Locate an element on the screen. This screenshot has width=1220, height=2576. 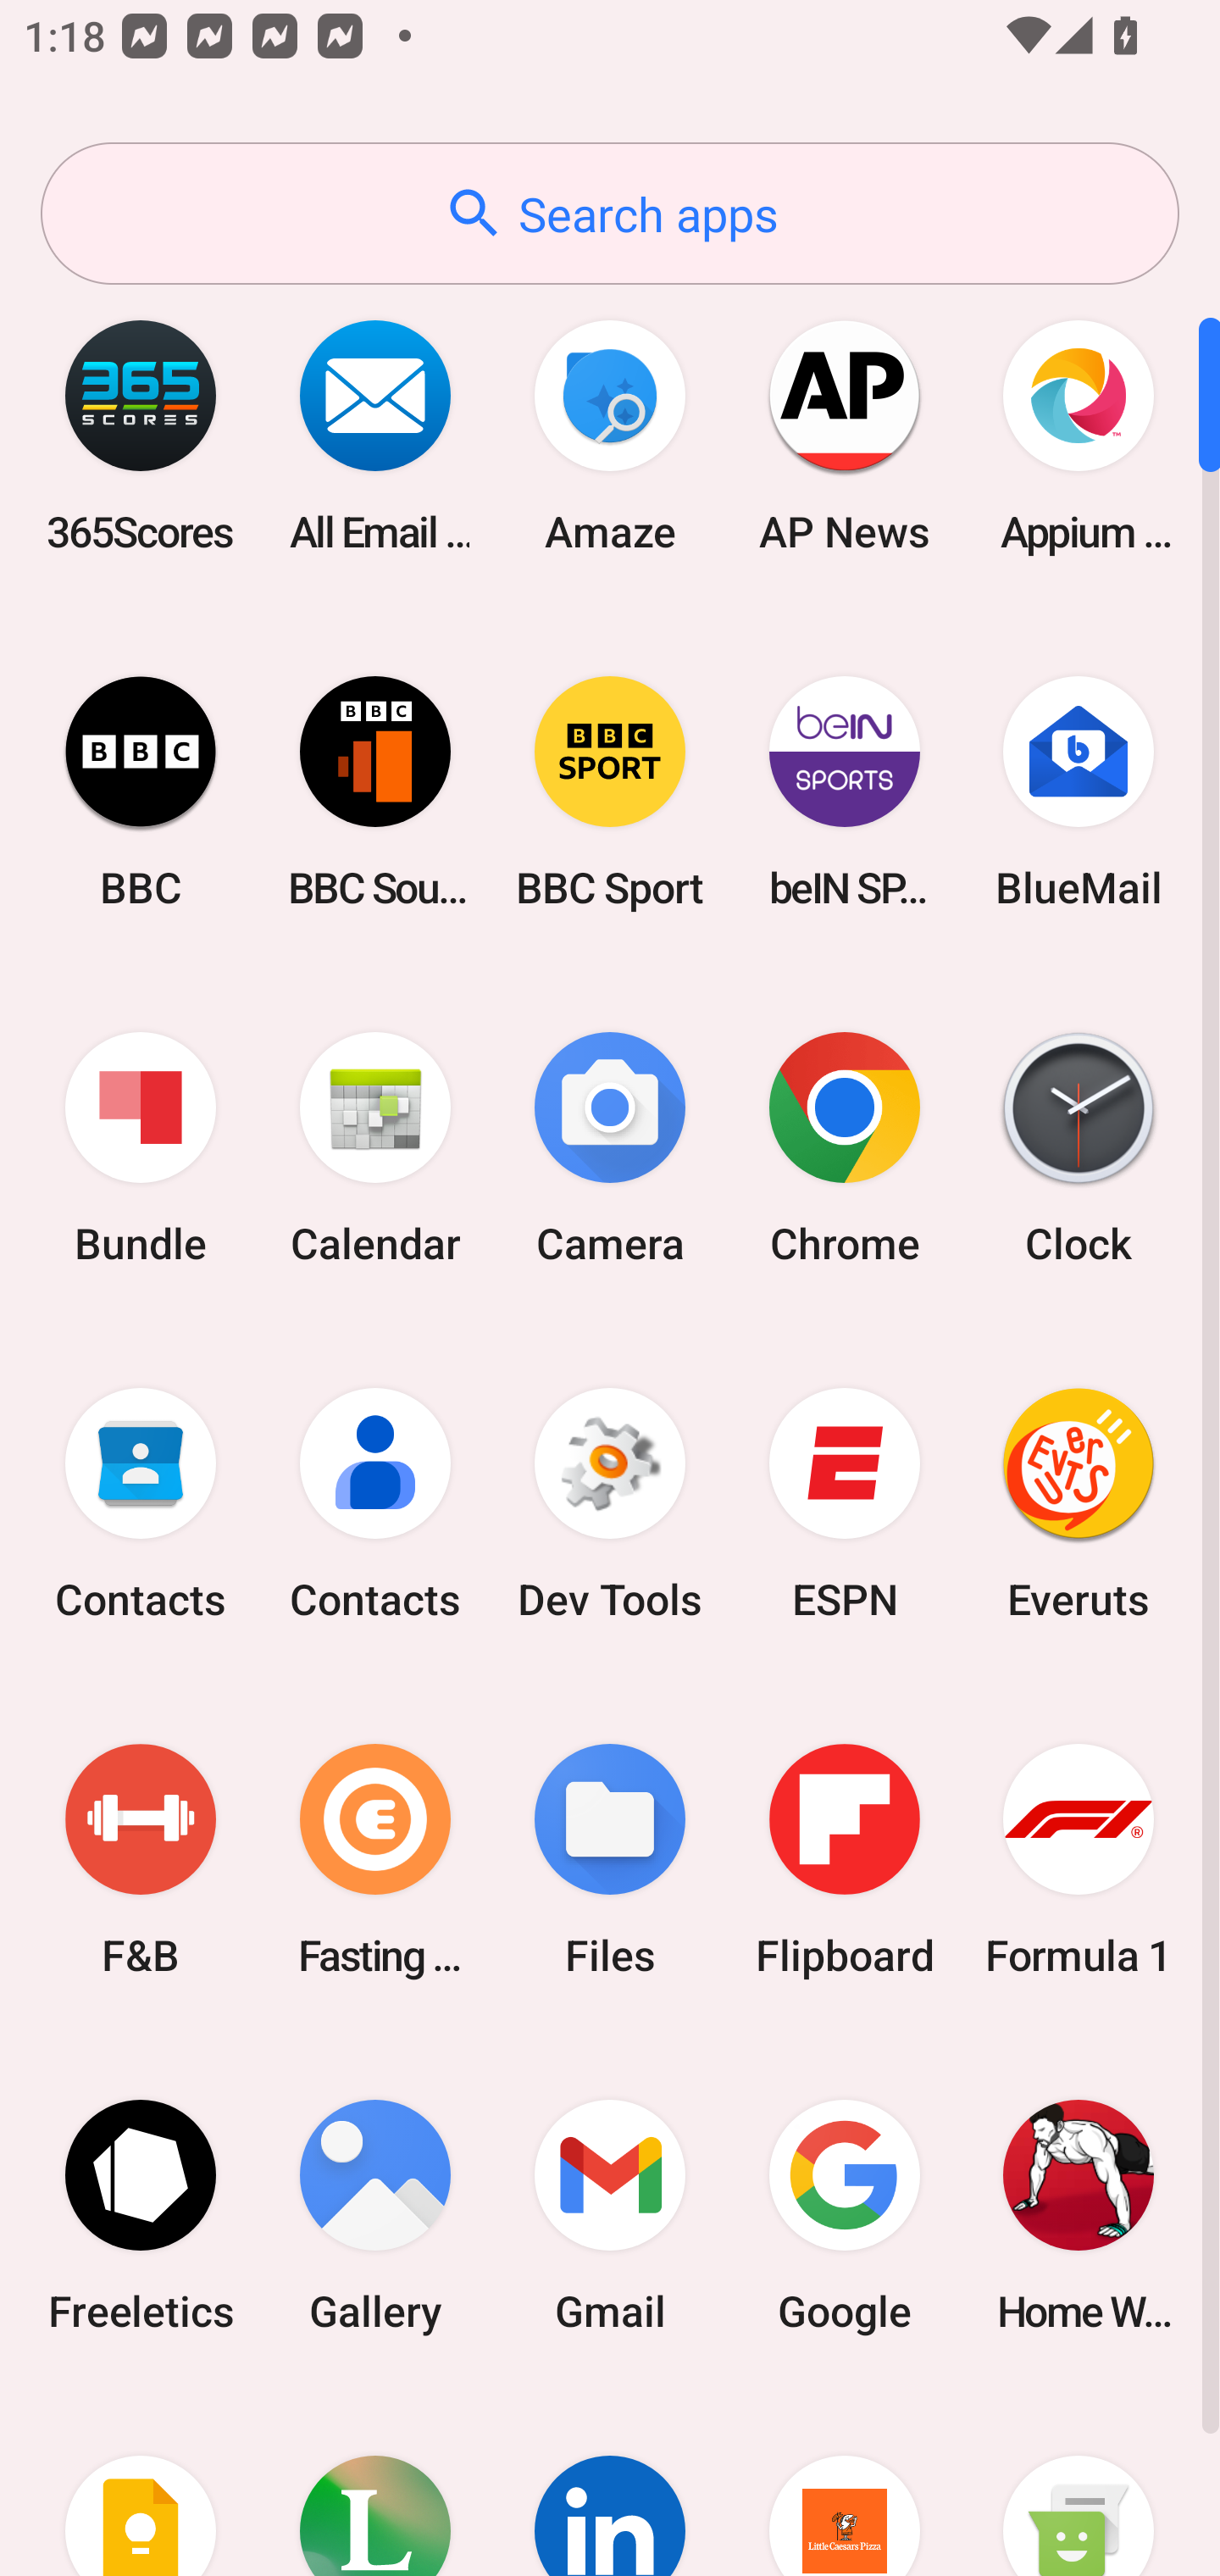
Little Caesars Pizza is located at coordinates (844, 2484).